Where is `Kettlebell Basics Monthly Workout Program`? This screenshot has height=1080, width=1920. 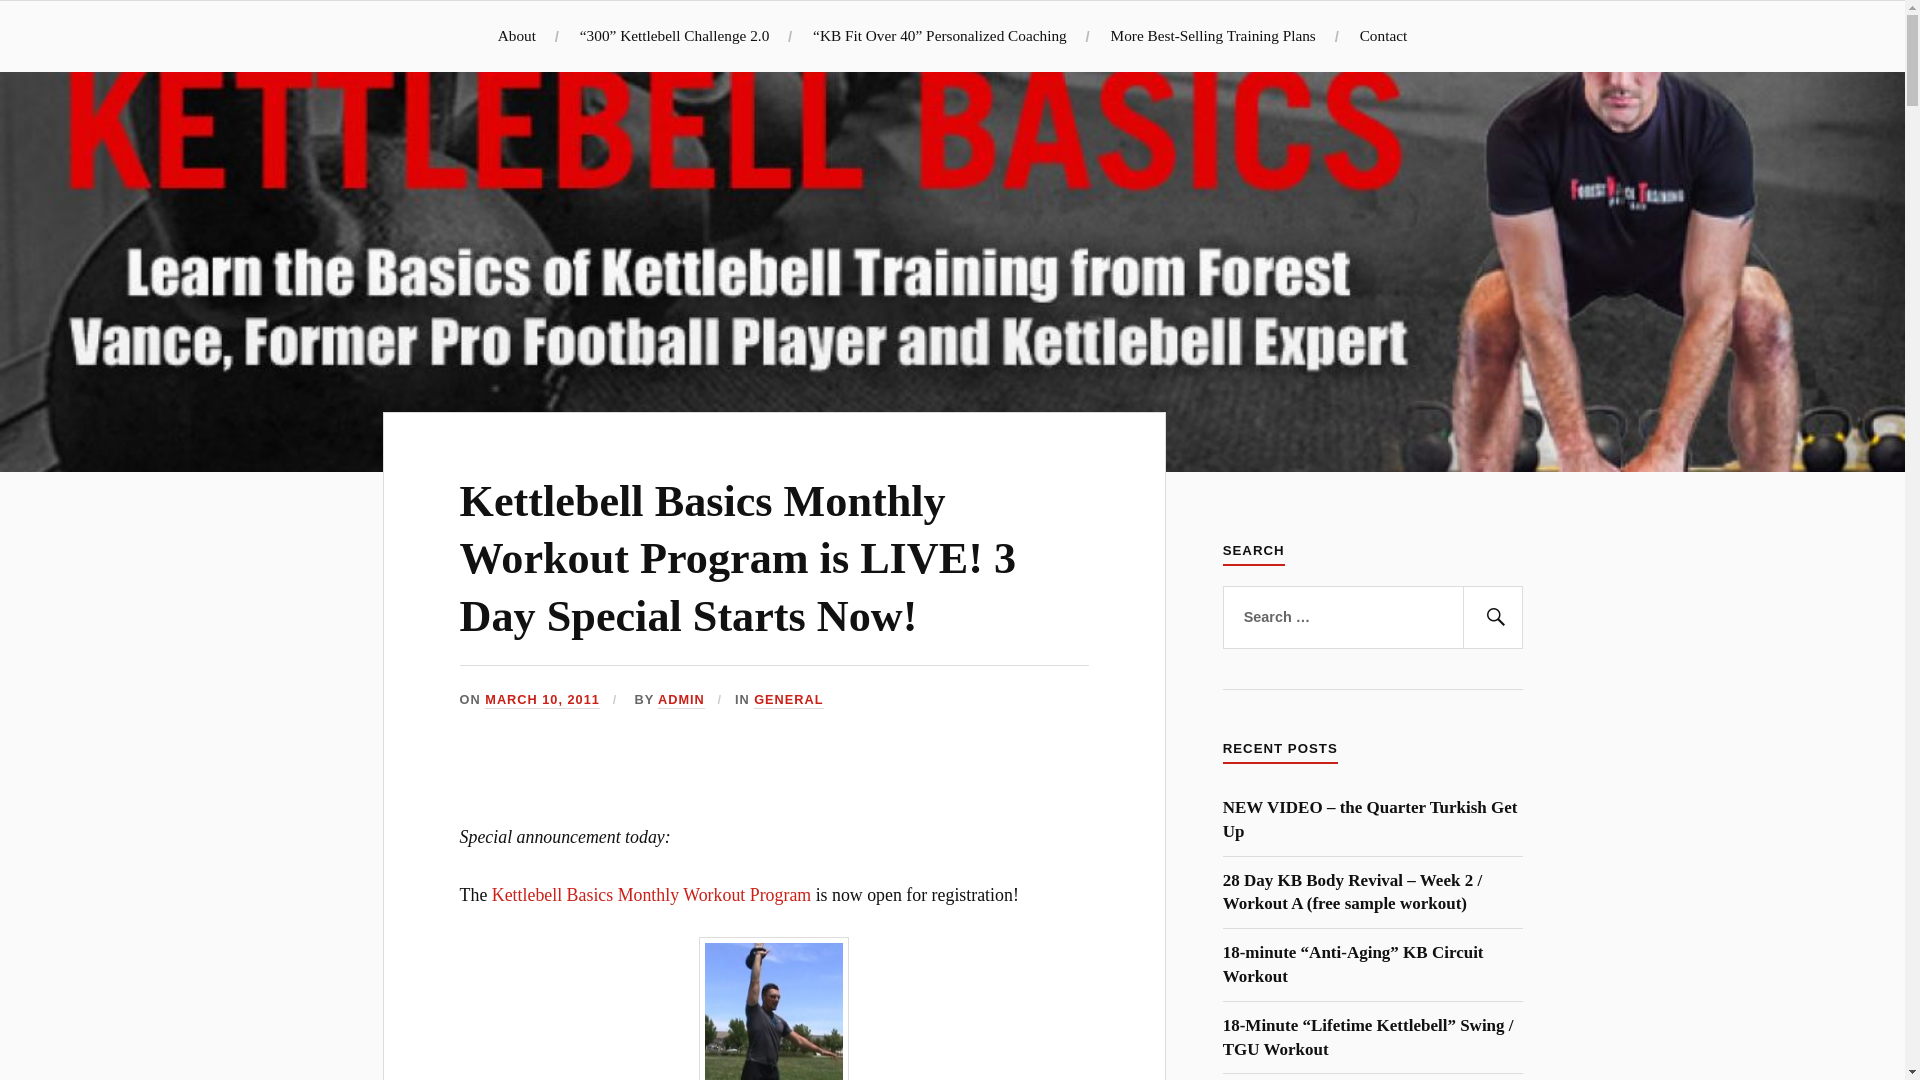 Kettlebell Basics Monthly Workout Program is located at coordinates (650, 894).